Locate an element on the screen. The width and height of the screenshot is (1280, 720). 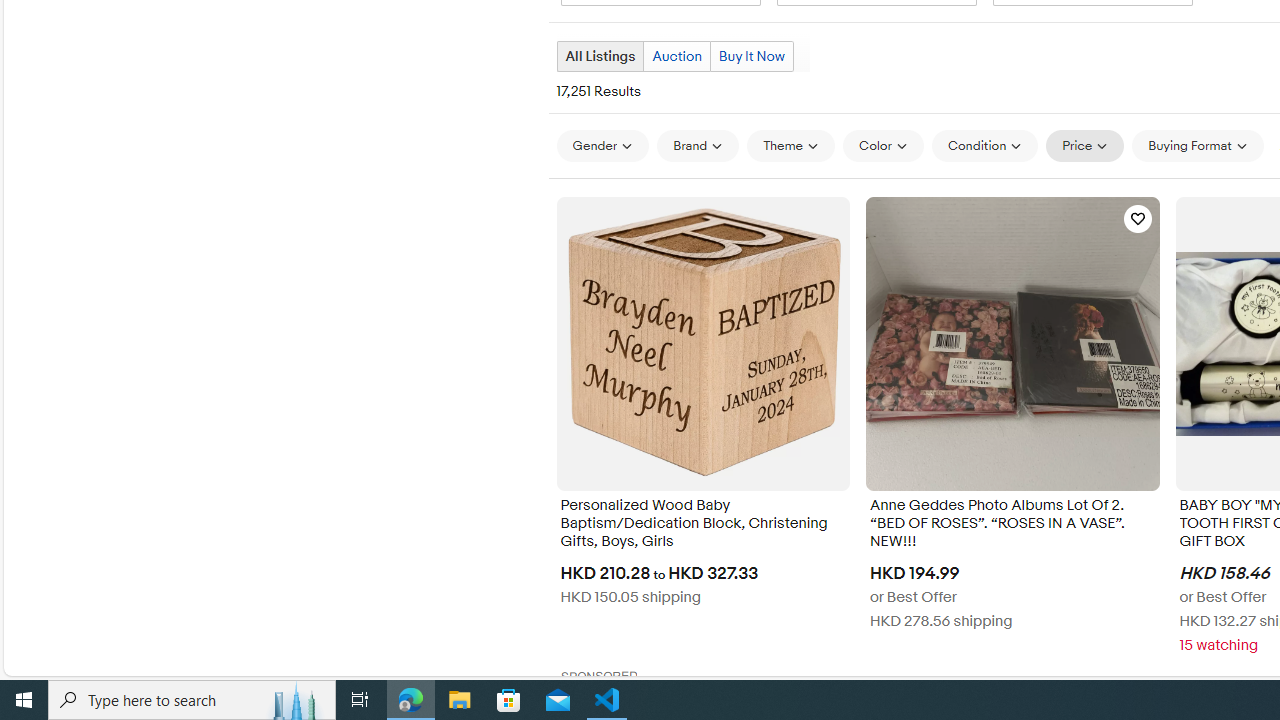
All Listings is located at coordinates (599, 56).